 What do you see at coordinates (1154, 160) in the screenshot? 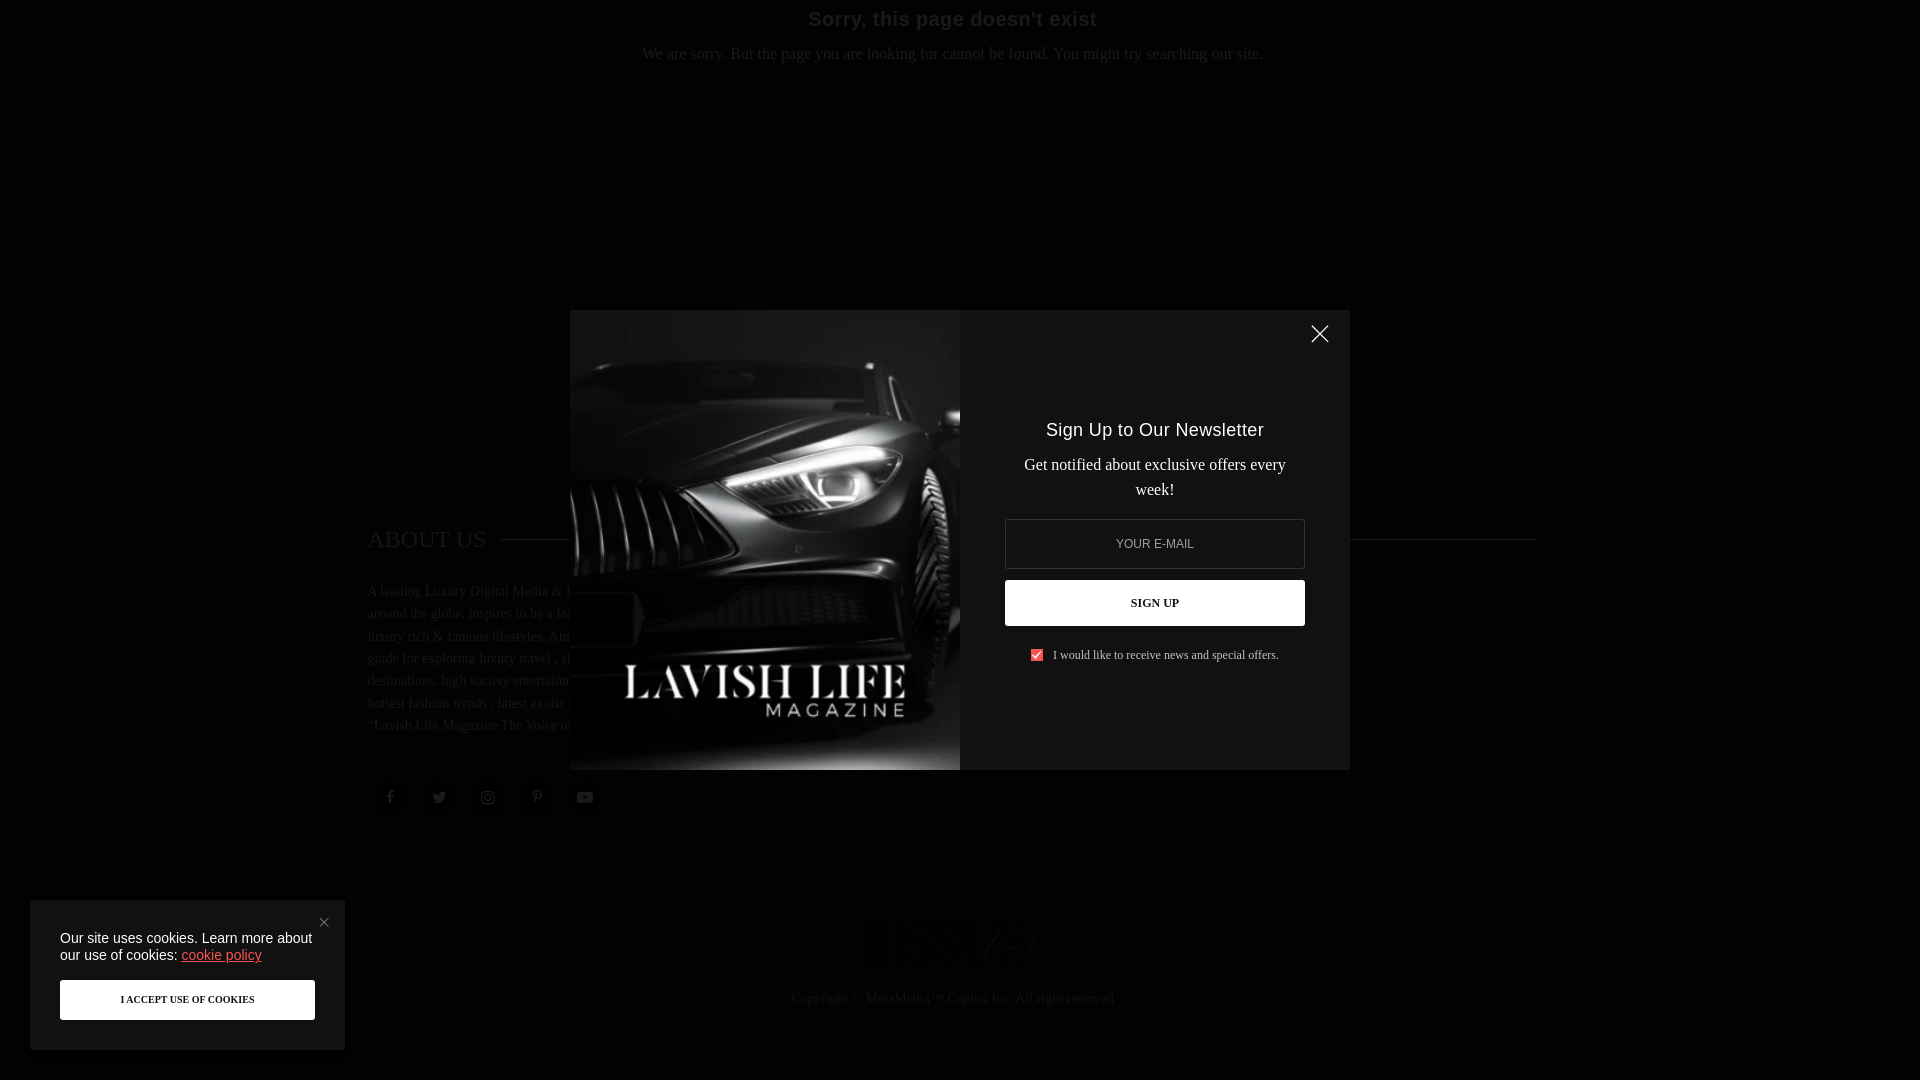
I see `SIGN UP` at bounding box center [1154, 160].